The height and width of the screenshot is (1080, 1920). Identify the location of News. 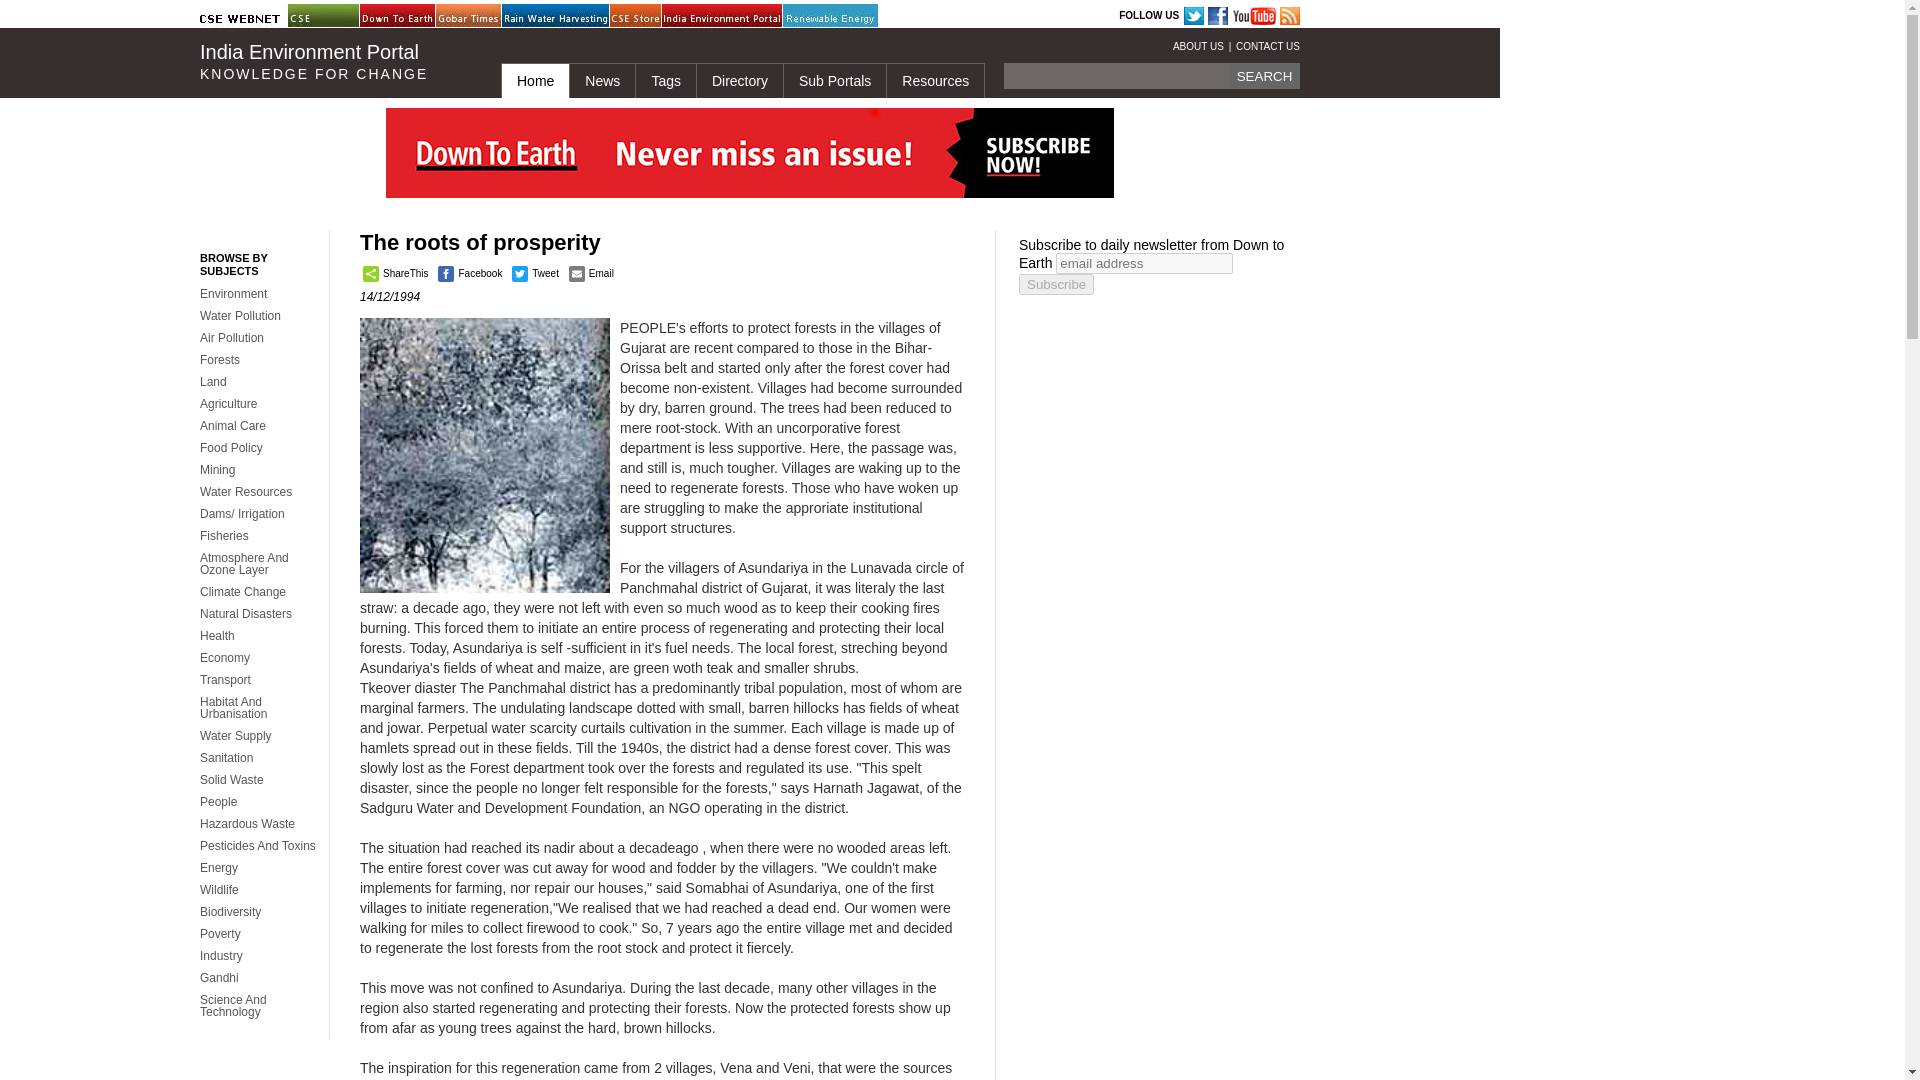
(602, 80).